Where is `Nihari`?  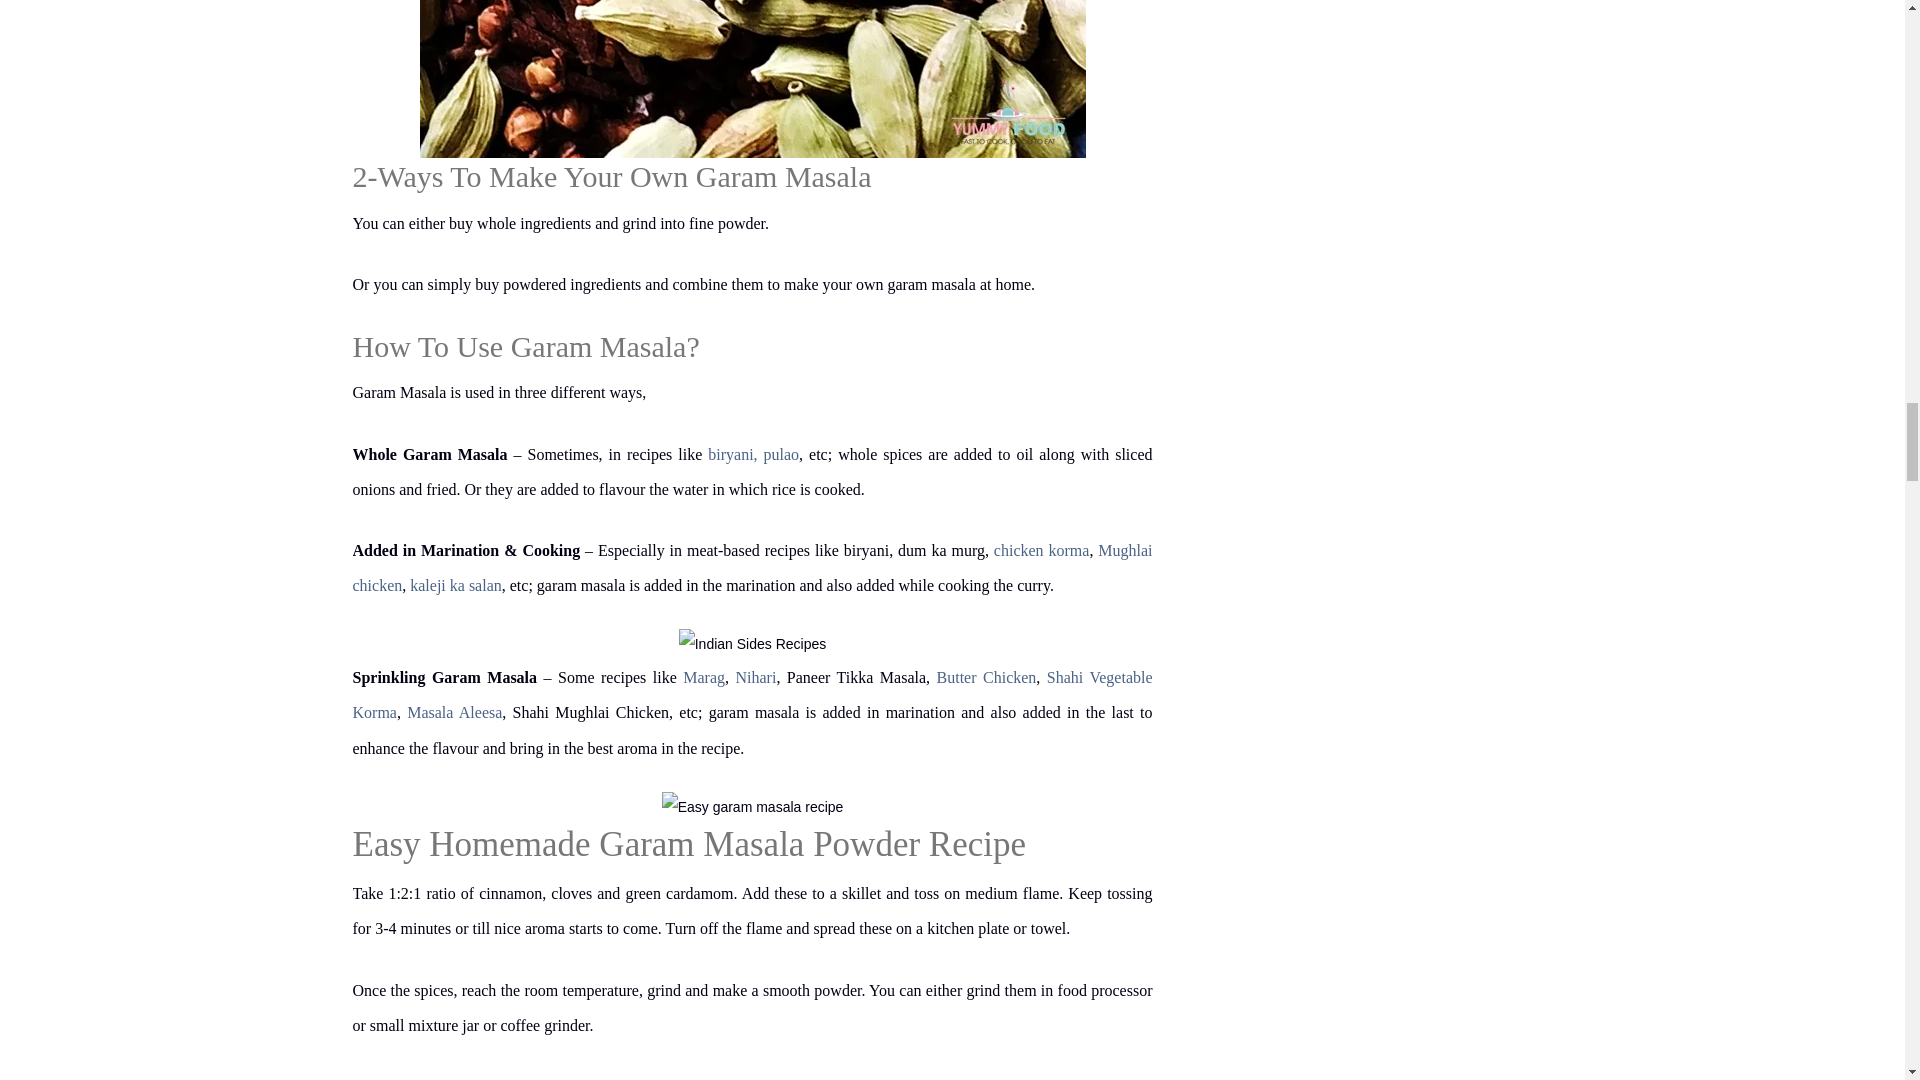
Nihari is located at coordinates (756, 676).